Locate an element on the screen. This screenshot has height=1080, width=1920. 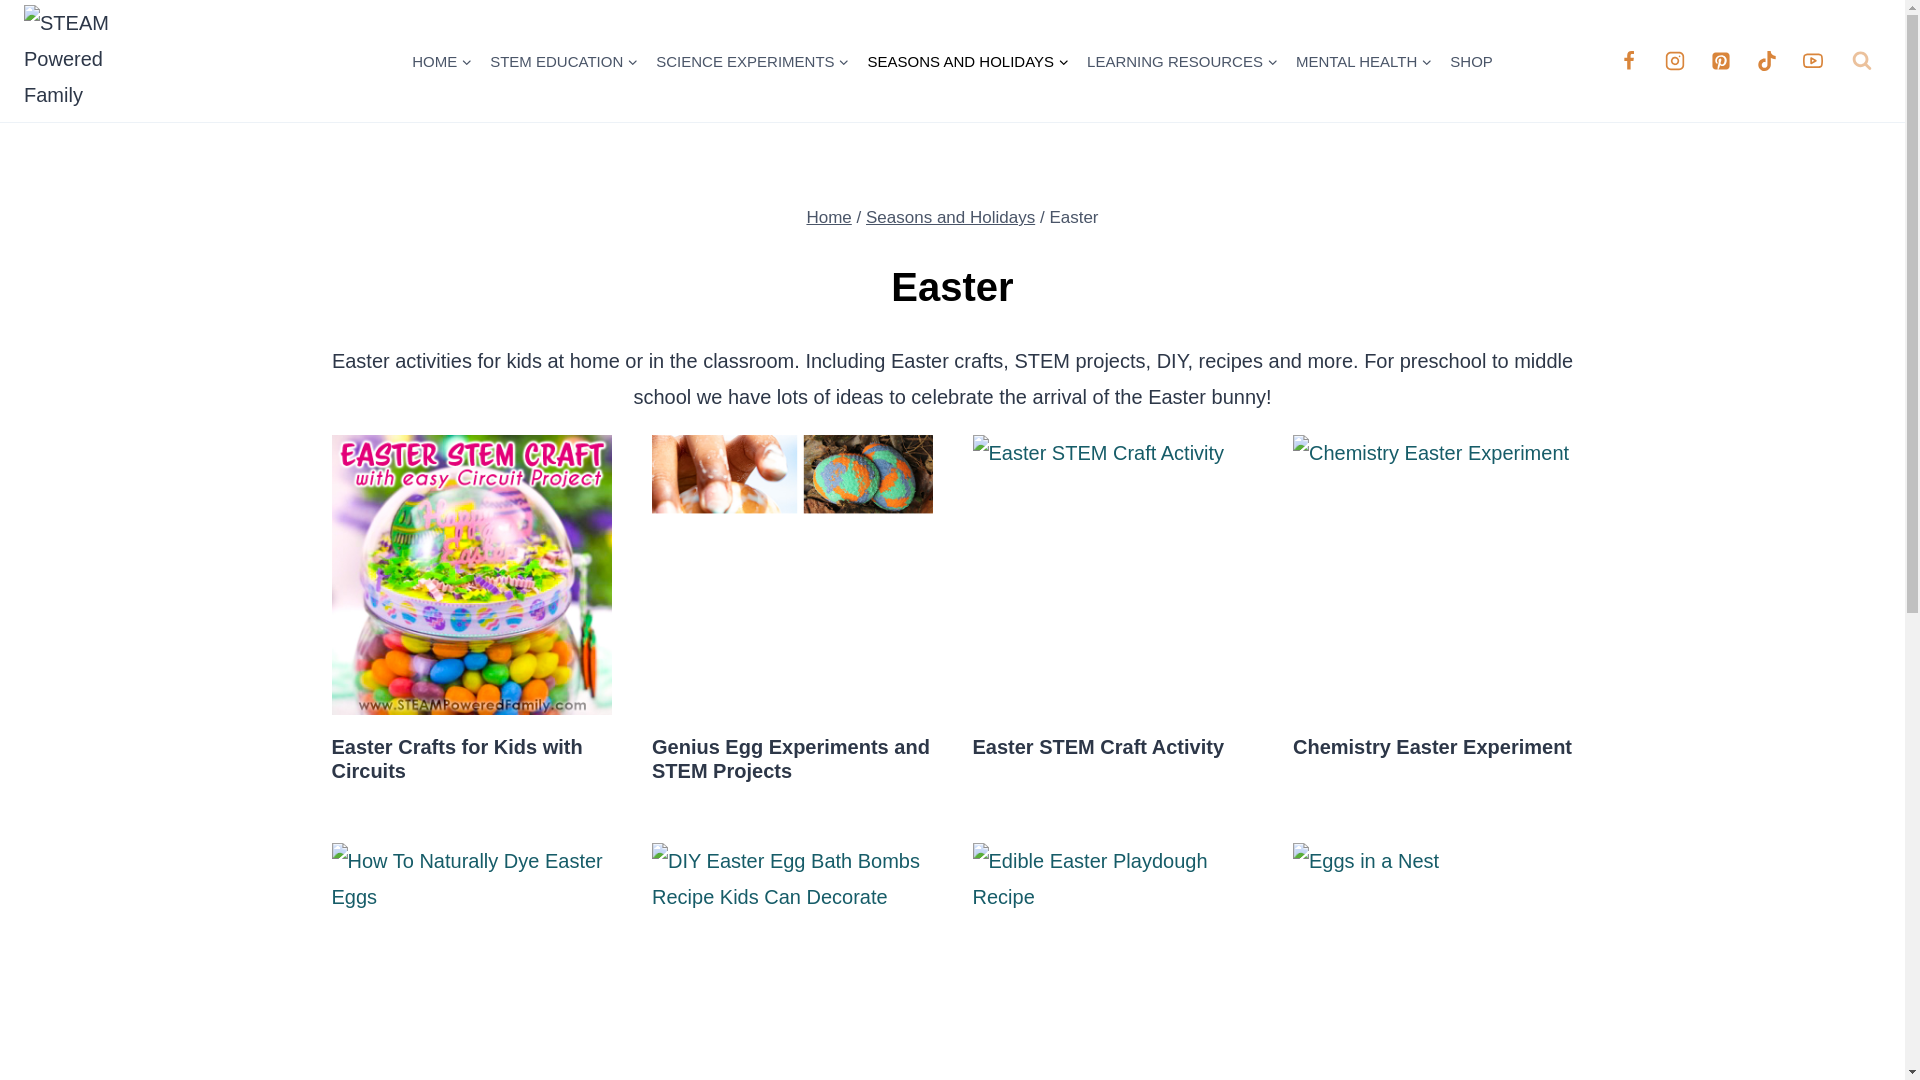
HOME is located at coordinates (442, 60).